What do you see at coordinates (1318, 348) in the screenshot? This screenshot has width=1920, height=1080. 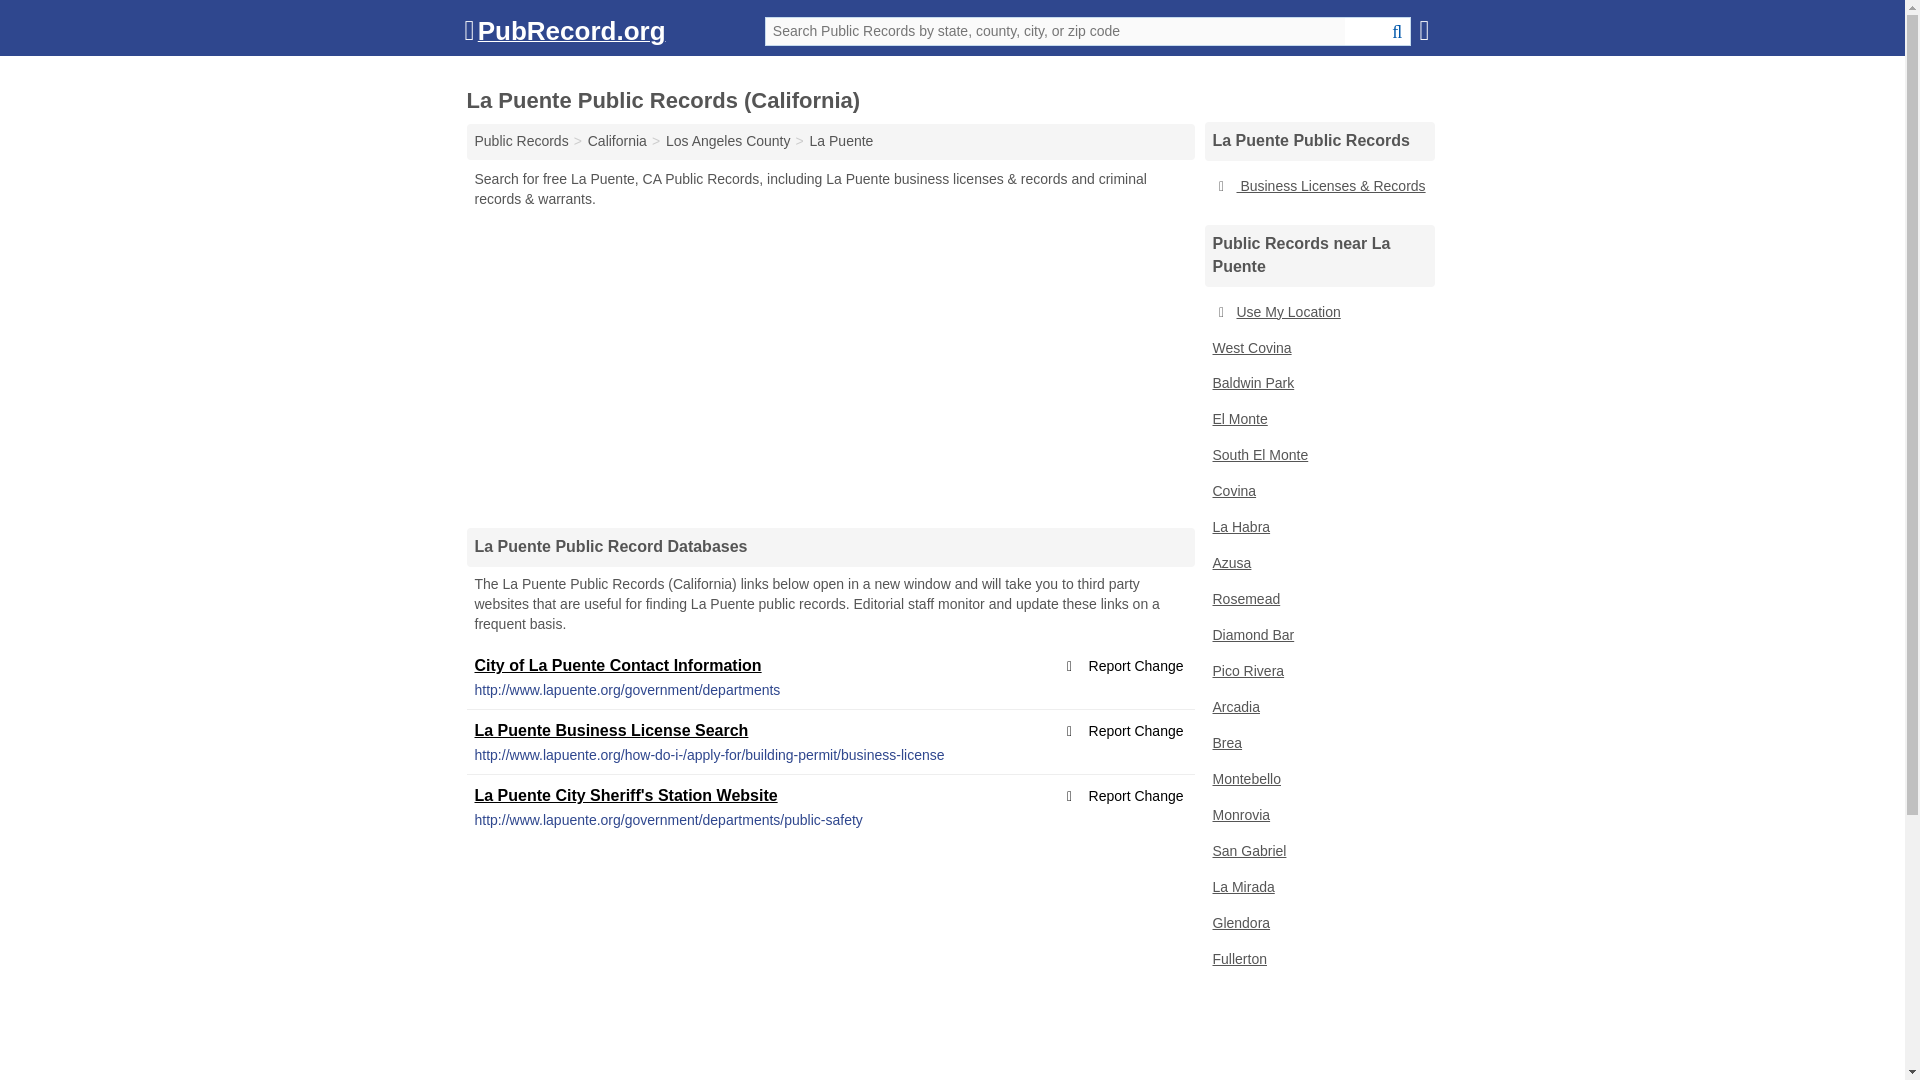 I see `West Covina` at bounding box center [1318, 348].